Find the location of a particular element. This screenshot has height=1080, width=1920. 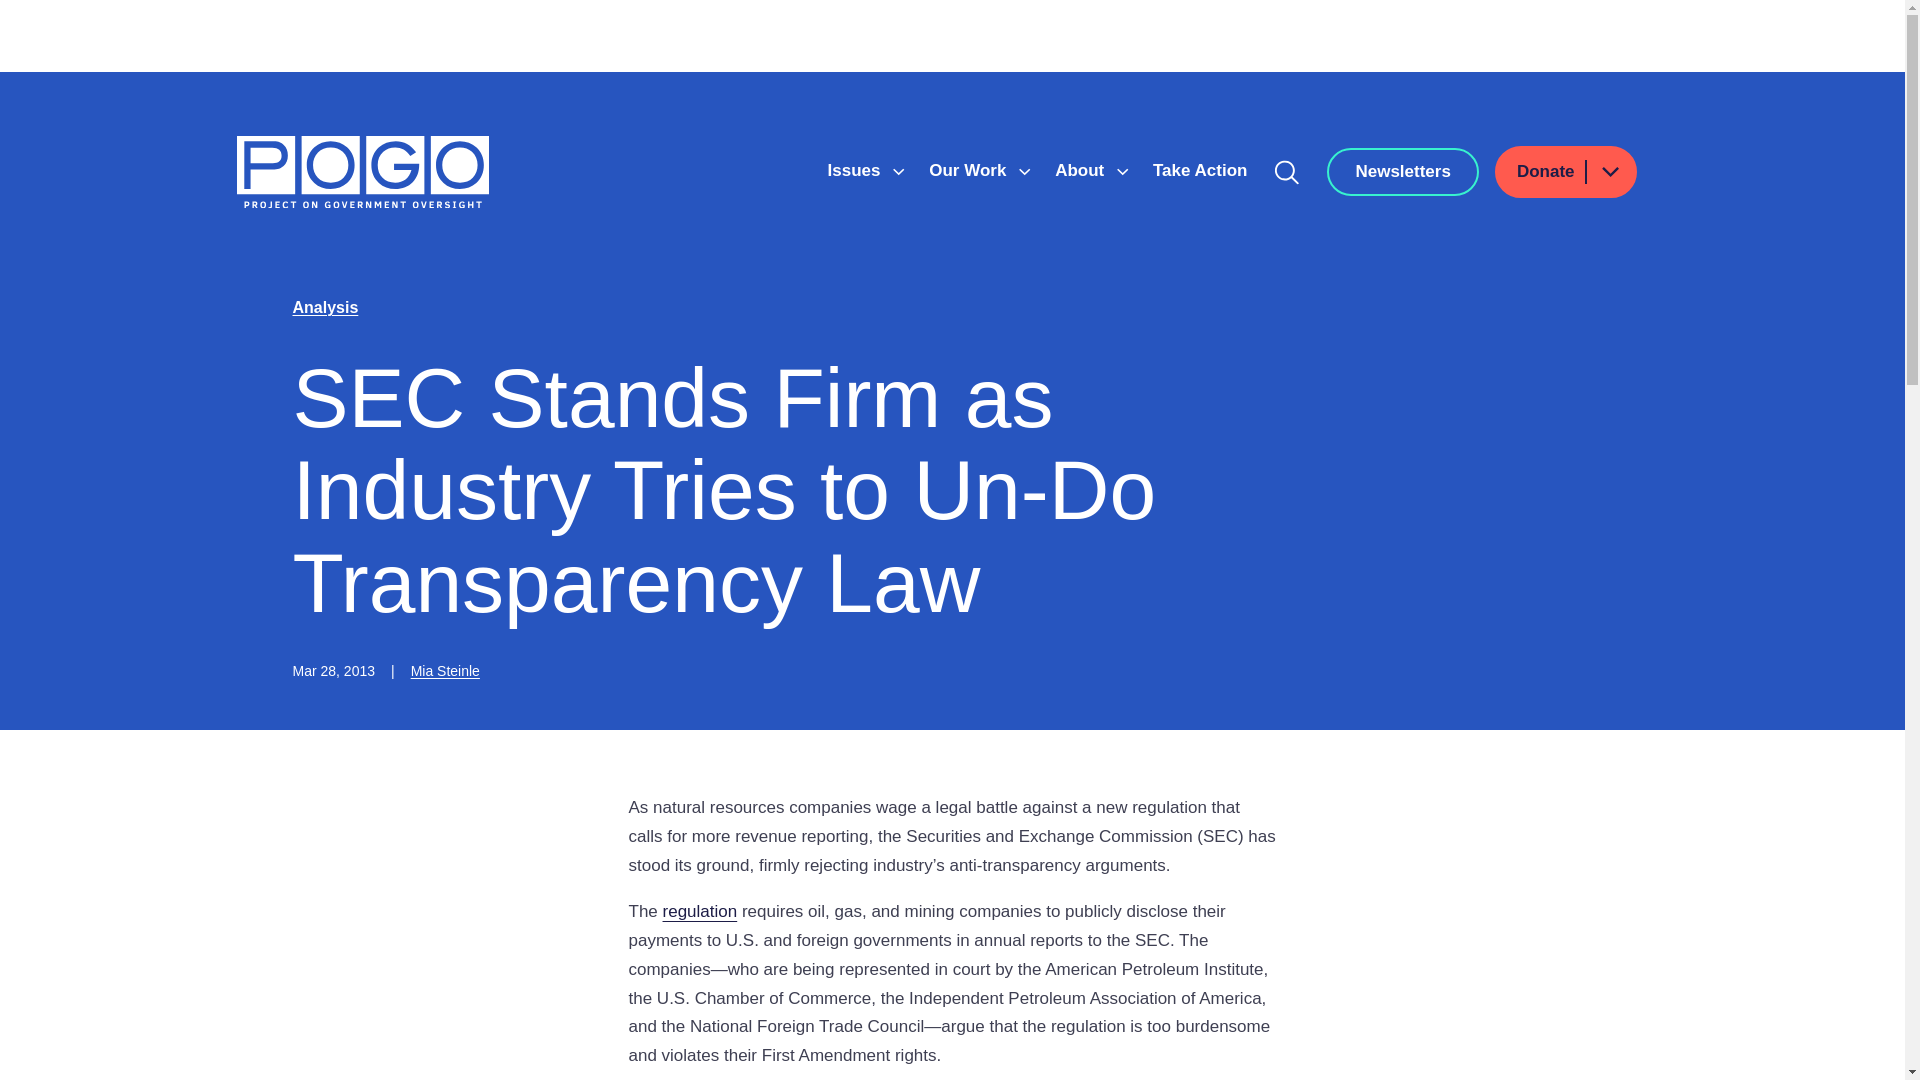

Take Action is located at coordinates (1200, 170).